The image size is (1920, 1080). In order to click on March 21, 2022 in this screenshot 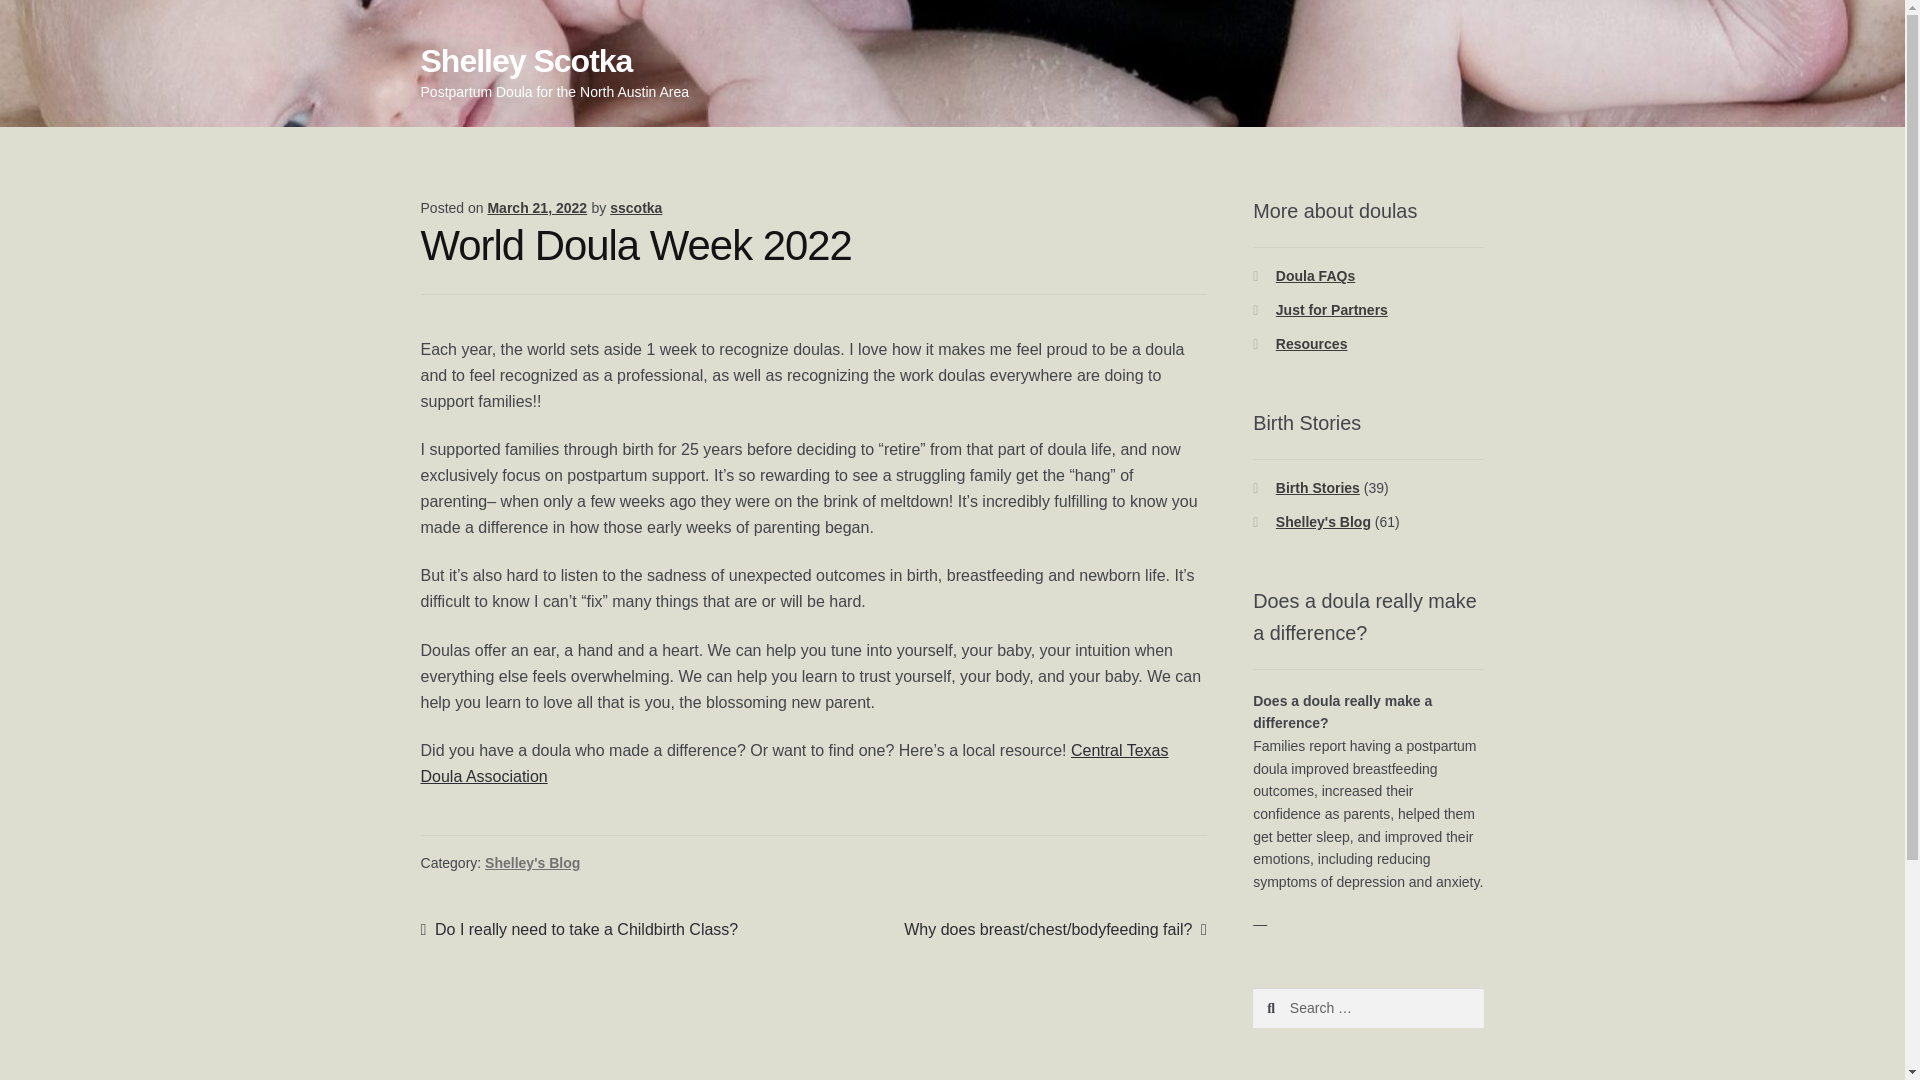, I will do `click(537, 208)`.